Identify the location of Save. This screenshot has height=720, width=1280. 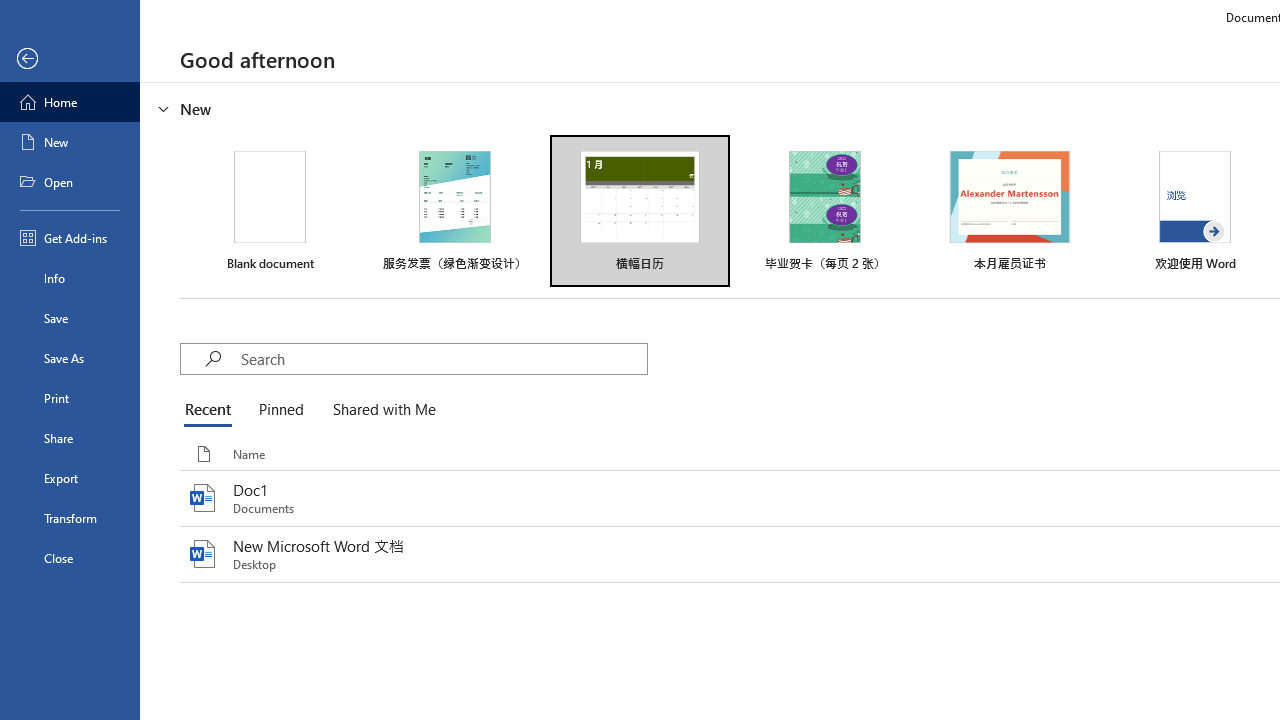
(70, 318).